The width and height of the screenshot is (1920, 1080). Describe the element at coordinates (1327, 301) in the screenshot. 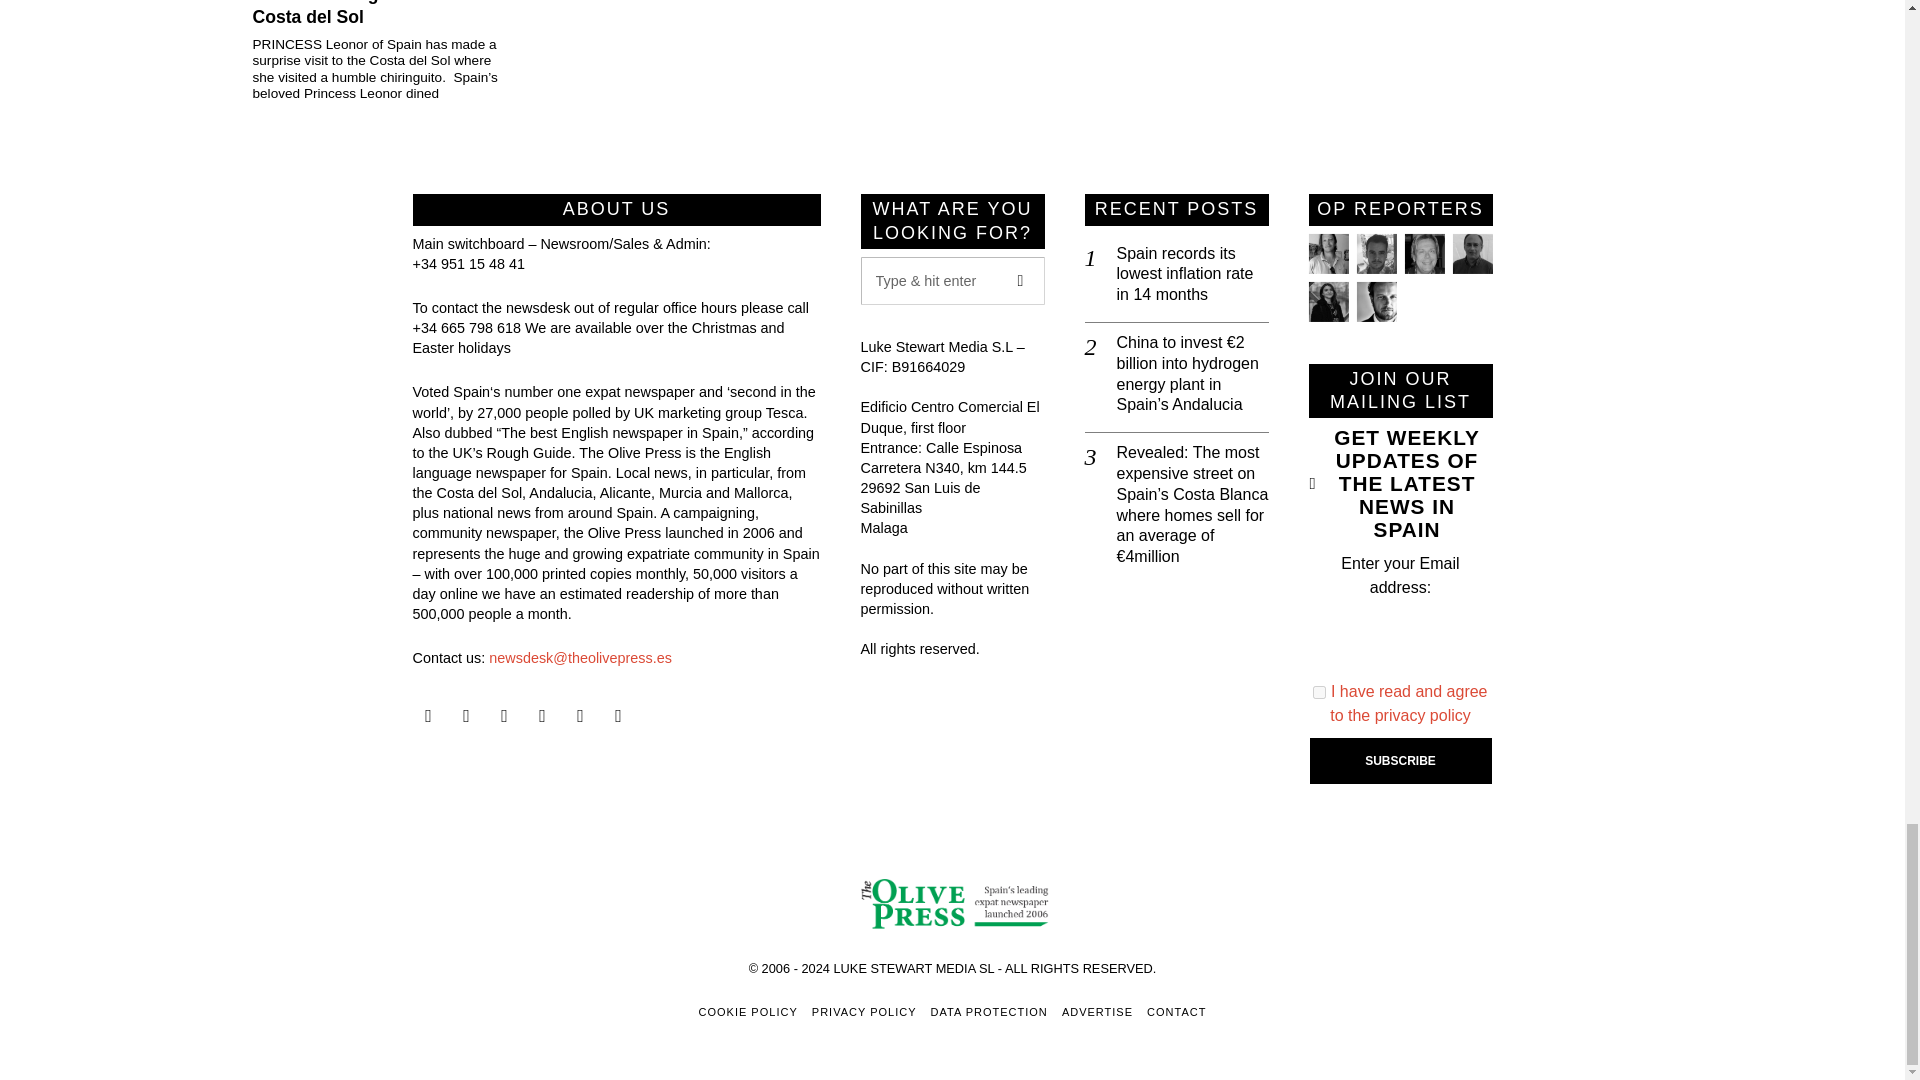

I see `Yzabelle Bostyn` at that location.